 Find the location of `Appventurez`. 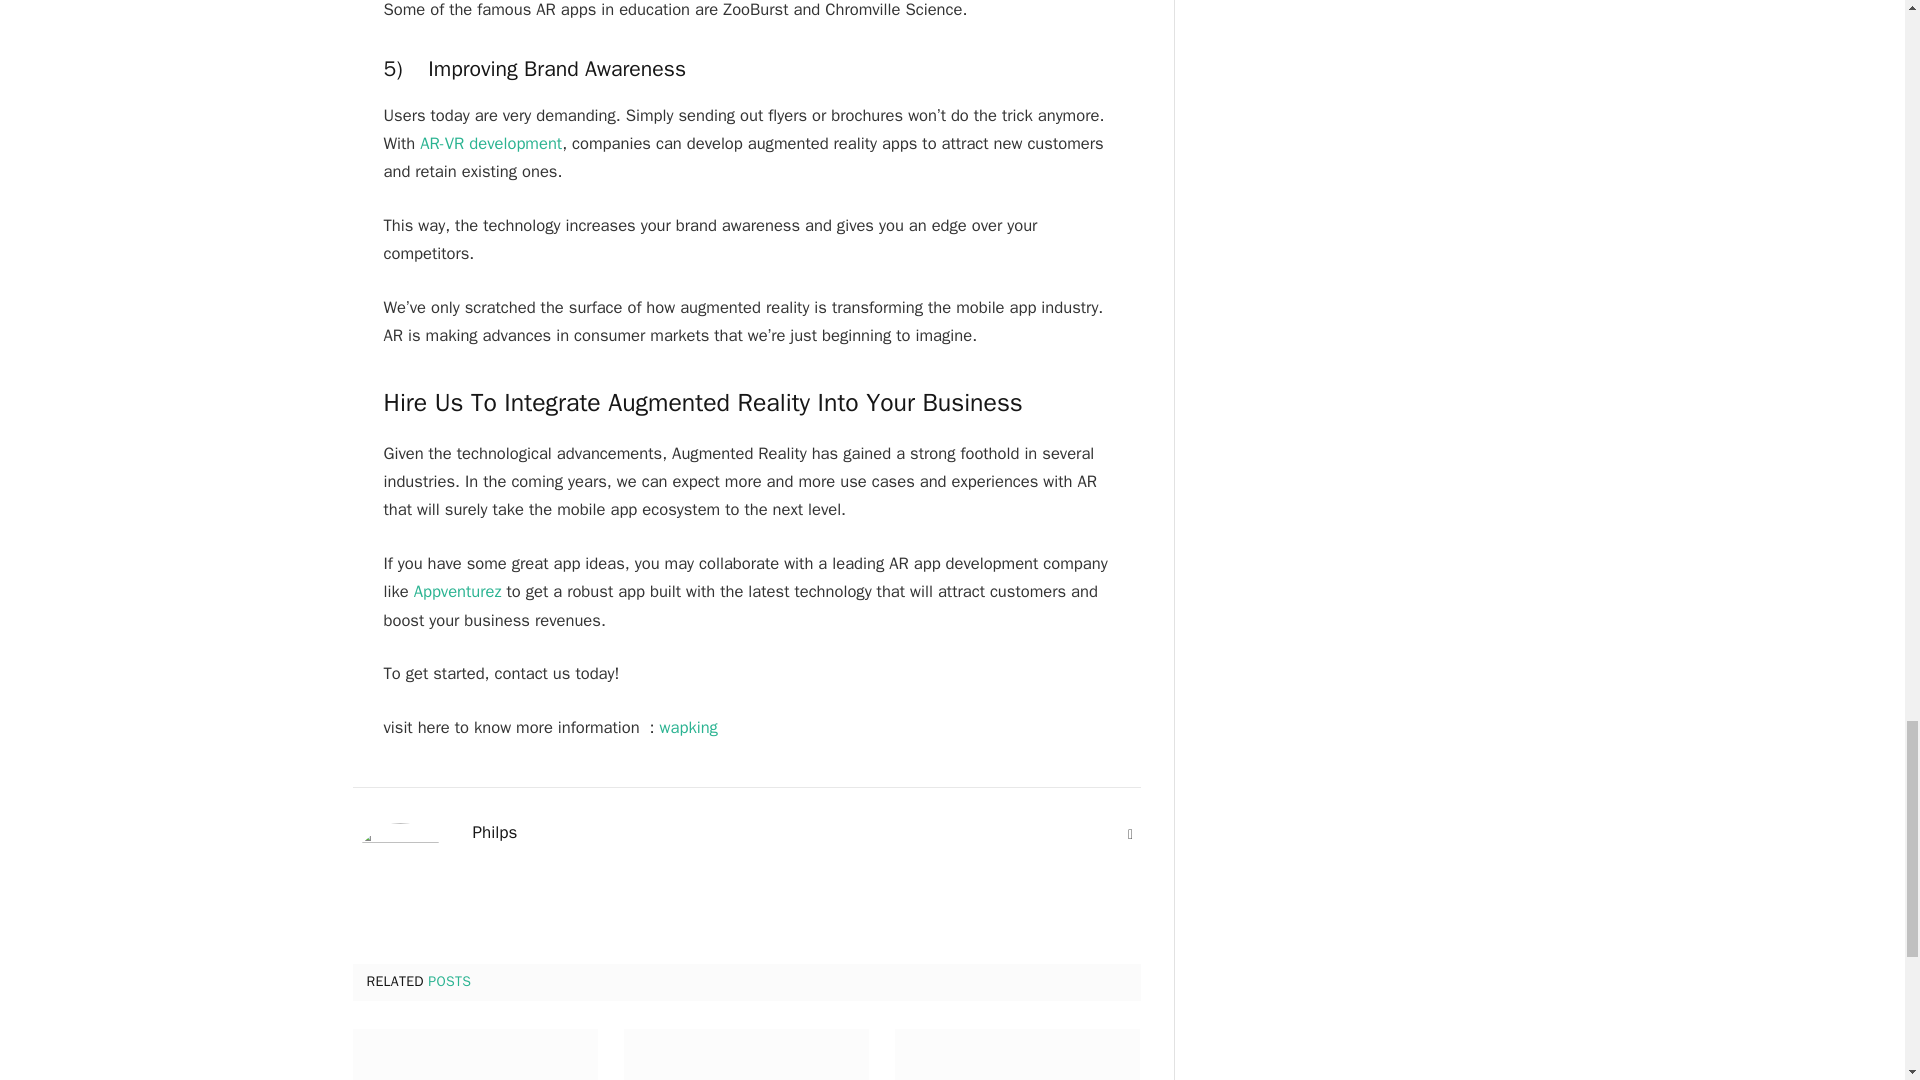

Appventurez is located at coordinates (458, 591).